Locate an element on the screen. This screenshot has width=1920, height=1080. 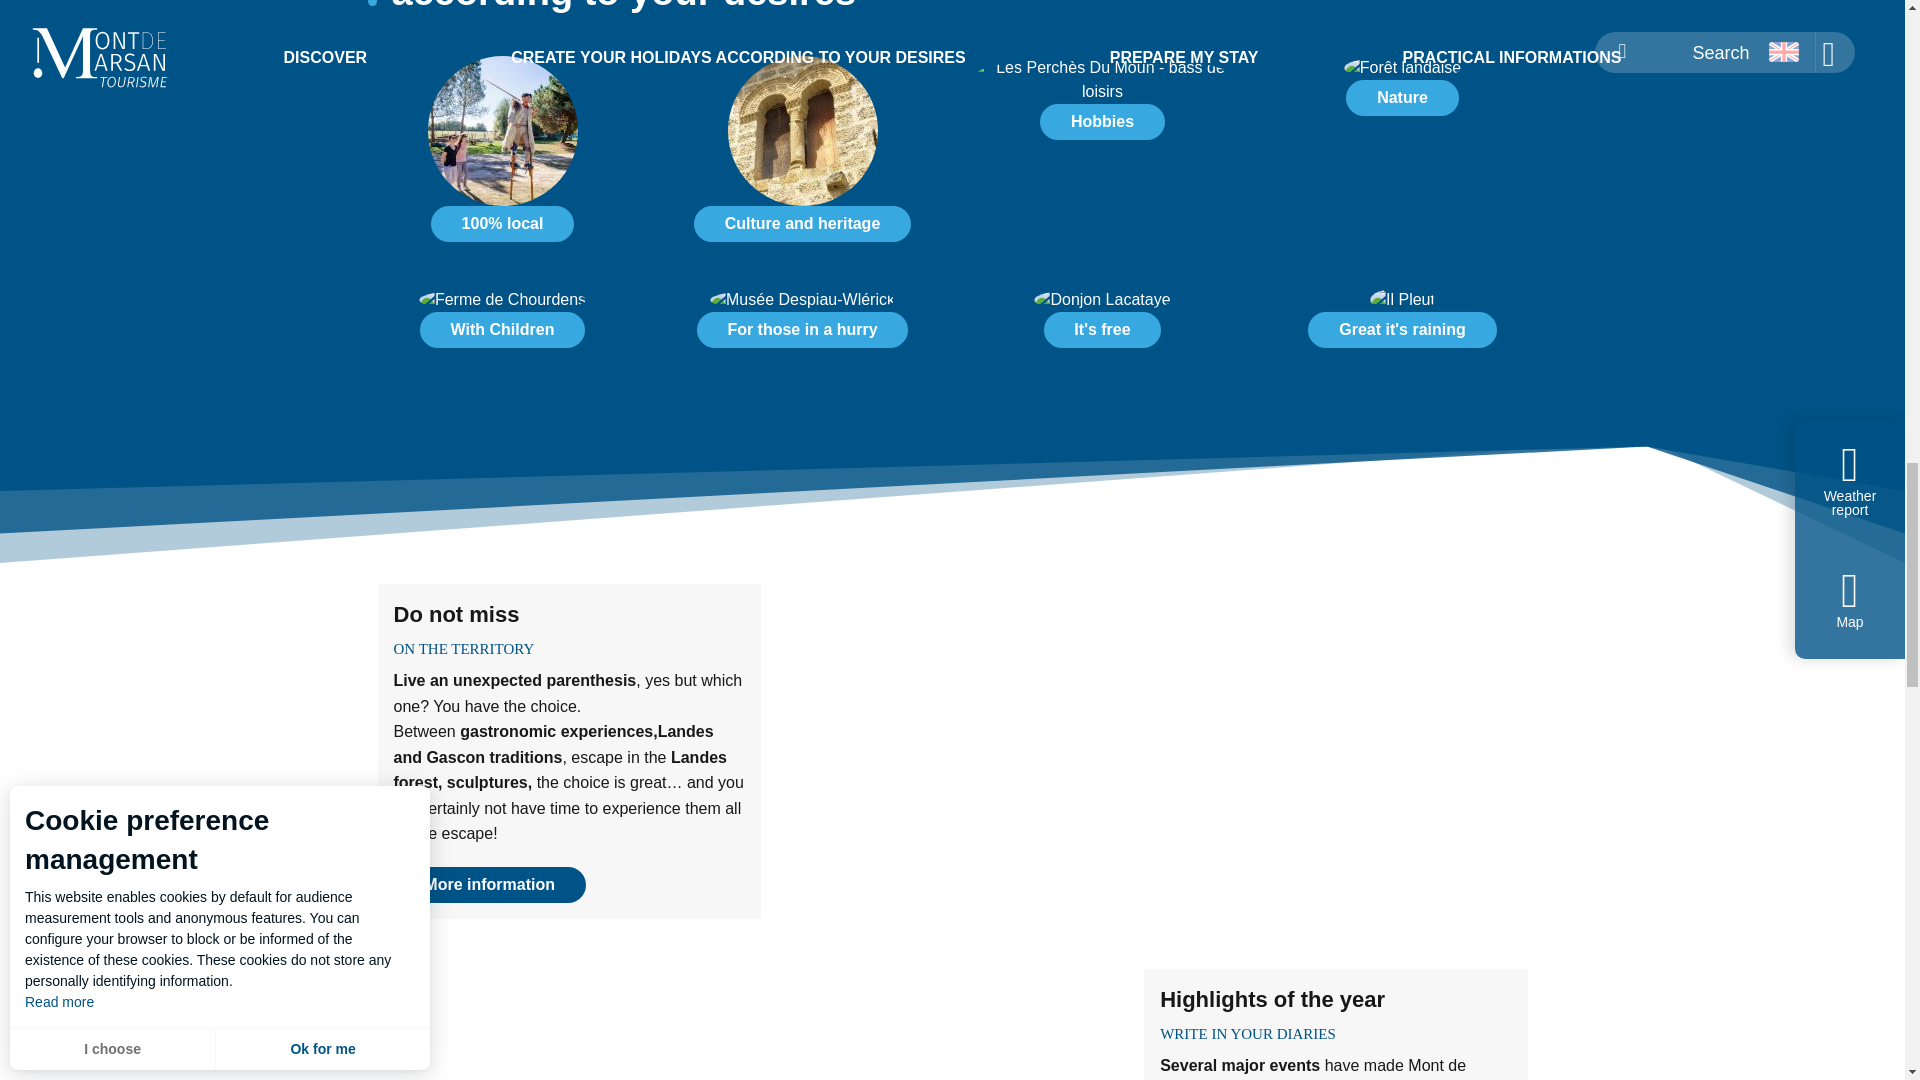
For those in a hurry is located at coordinates (803, 326).